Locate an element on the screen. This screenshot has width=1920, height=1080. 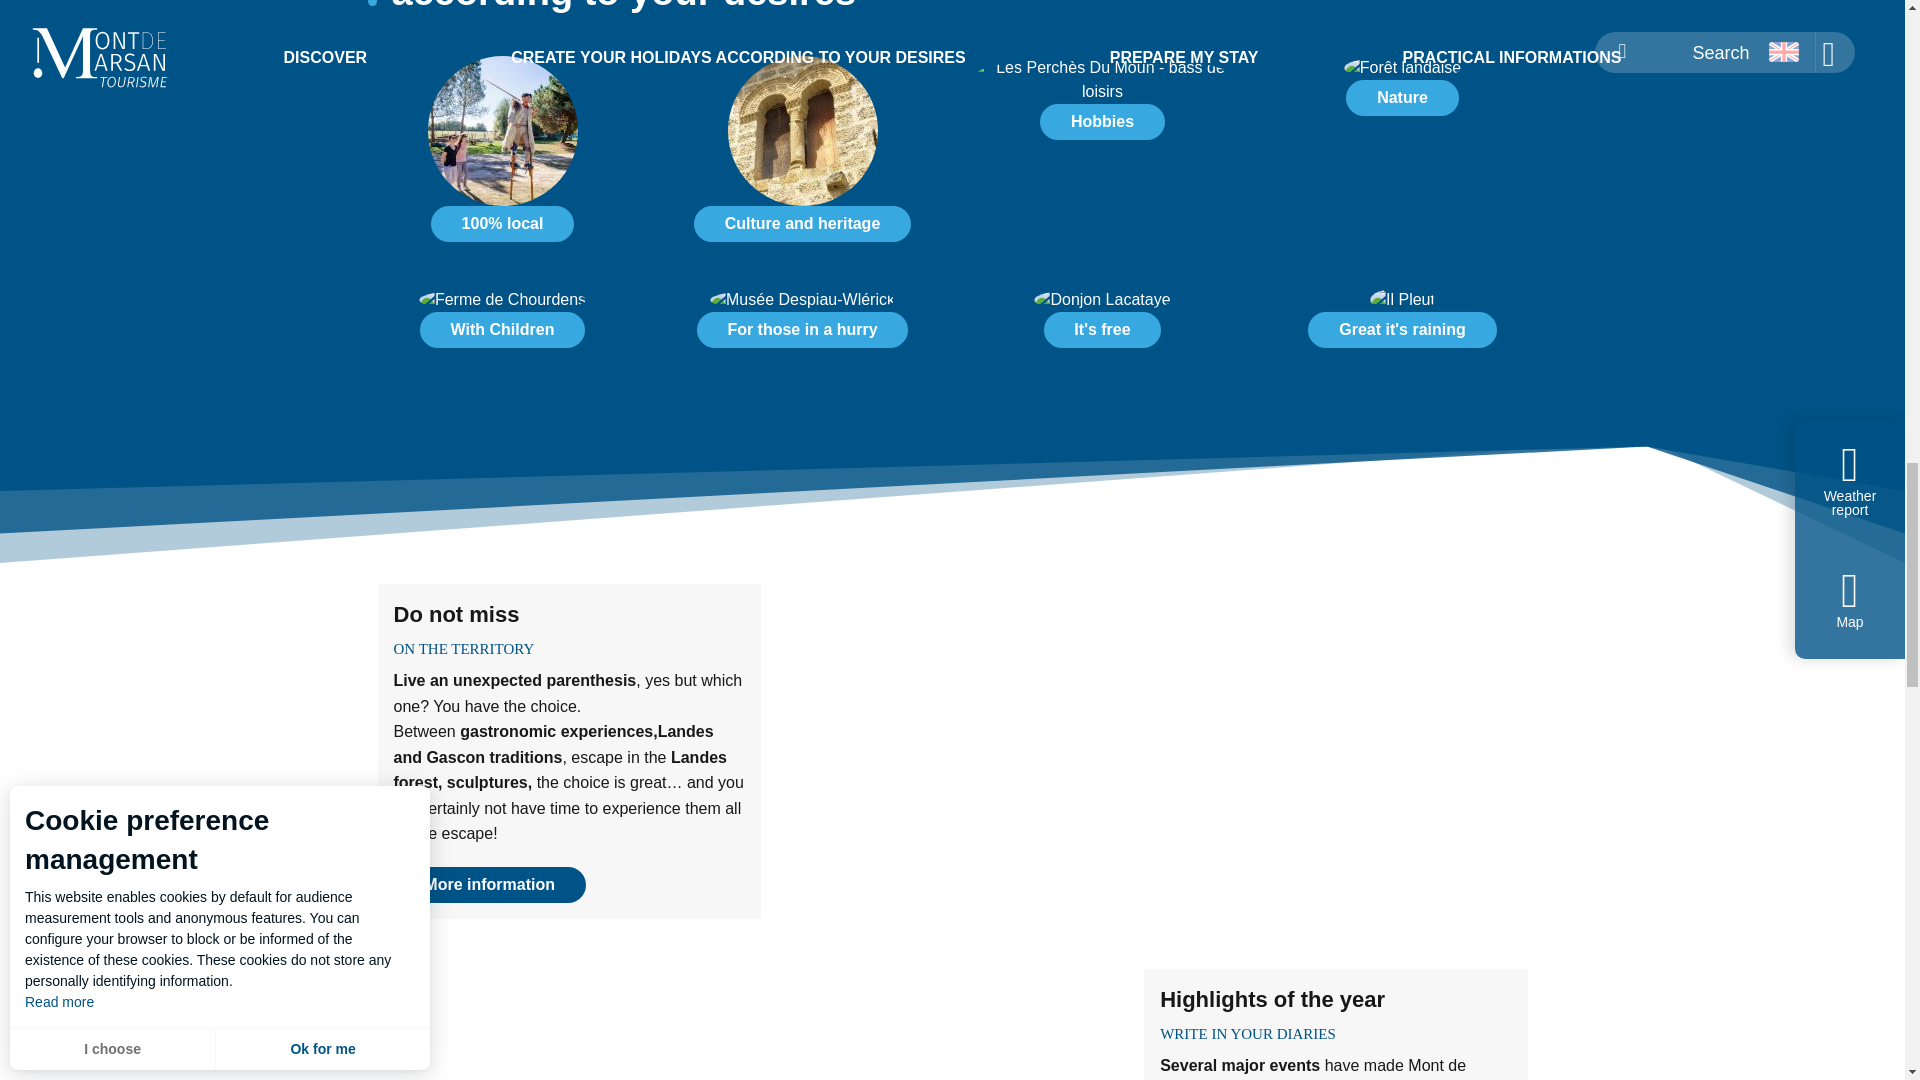
For those in a hurry is located at coordinates (803, 326).